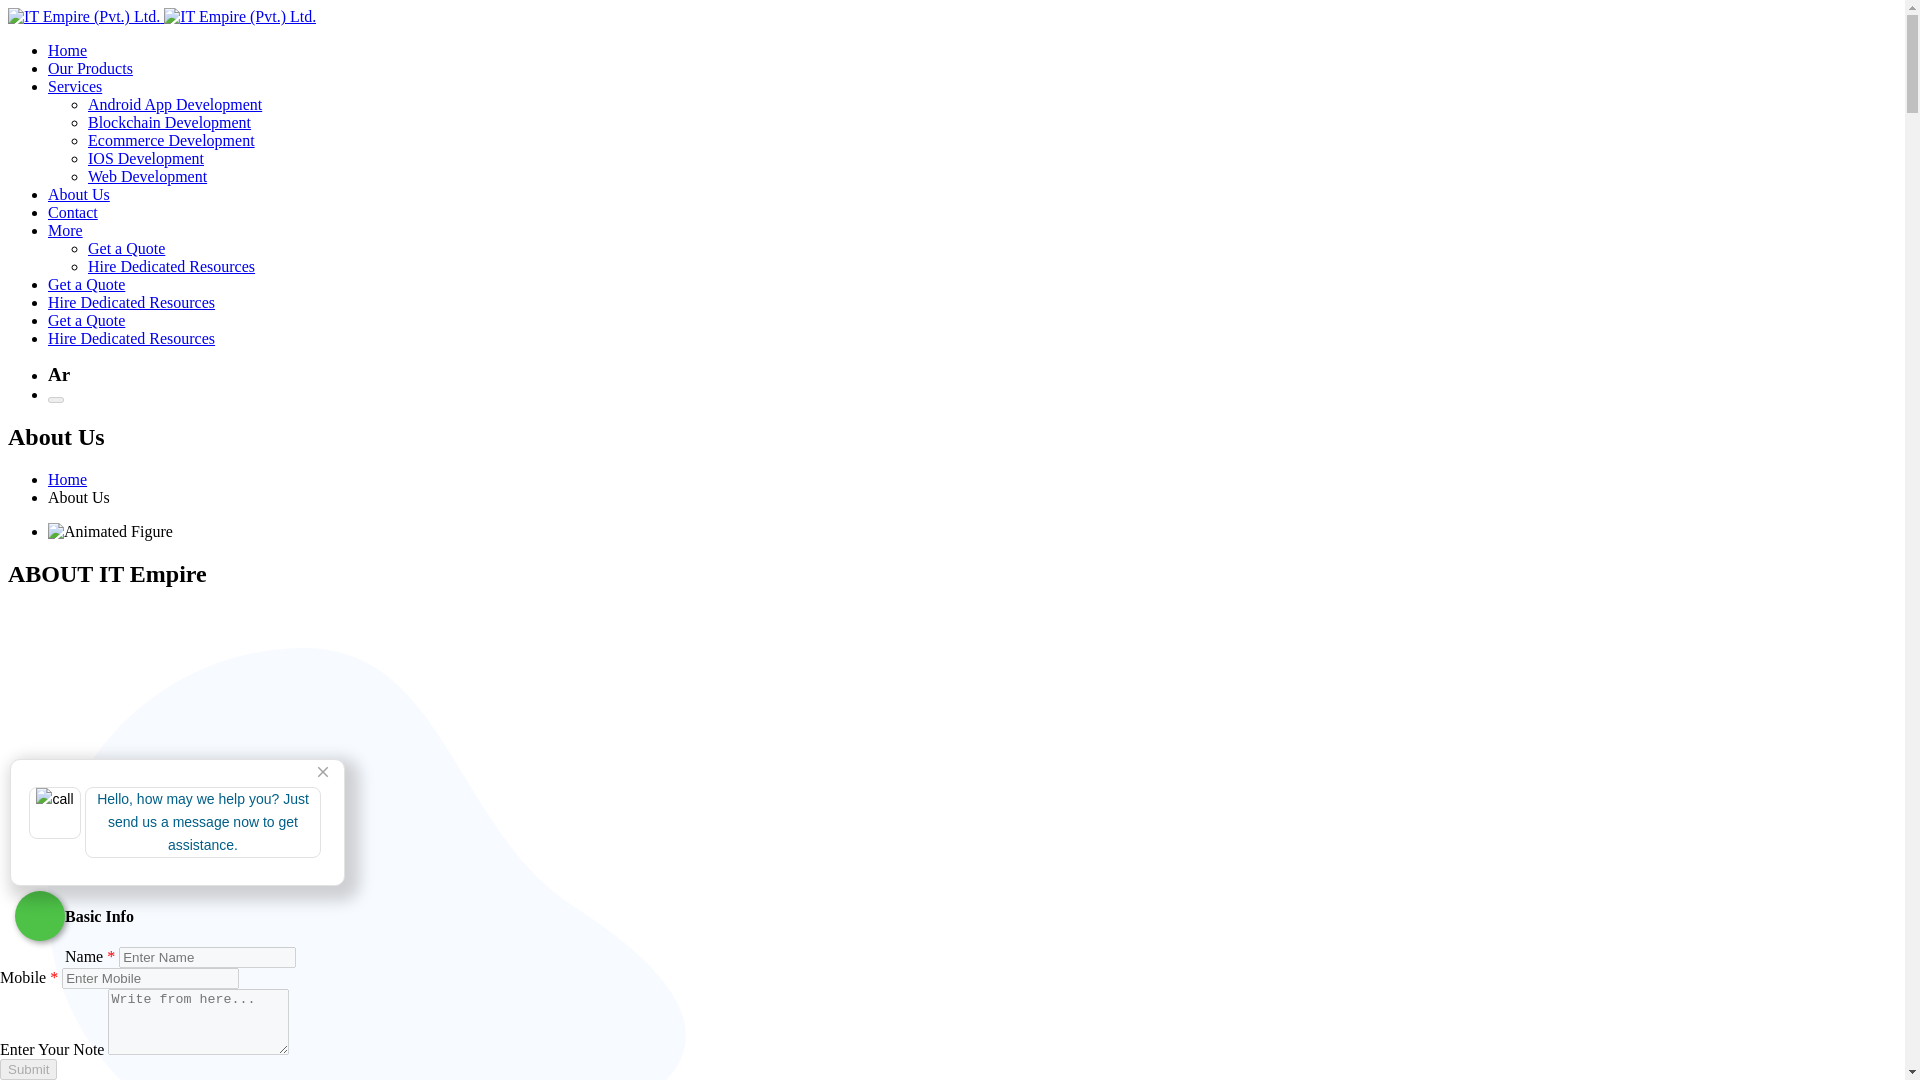 Image resolution: width=1920 pixels, height=1080 pixels. I want to click on Blockchain Development, so click(170, 122).